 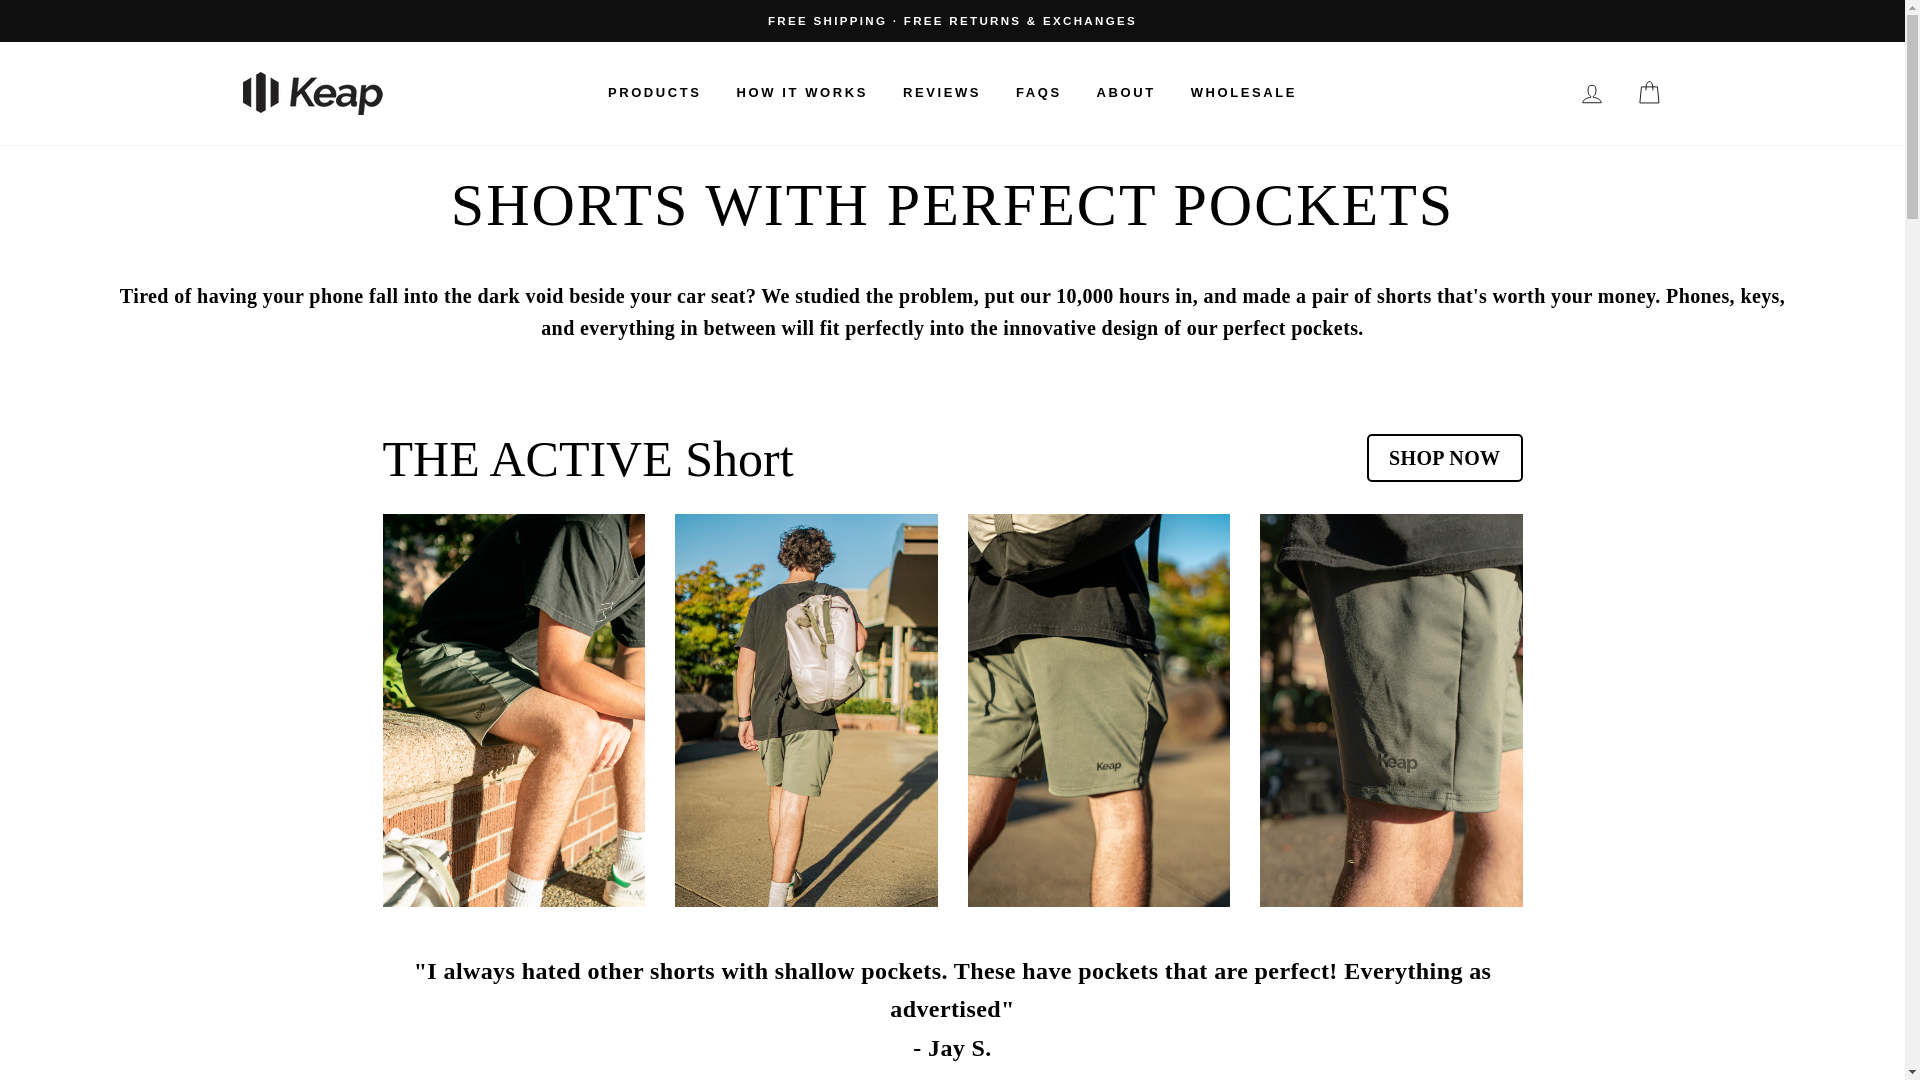 What do you see at coordinates (1038, 92) in the screenshot?
I see `FAQS` at bounding box center [1038, 92].